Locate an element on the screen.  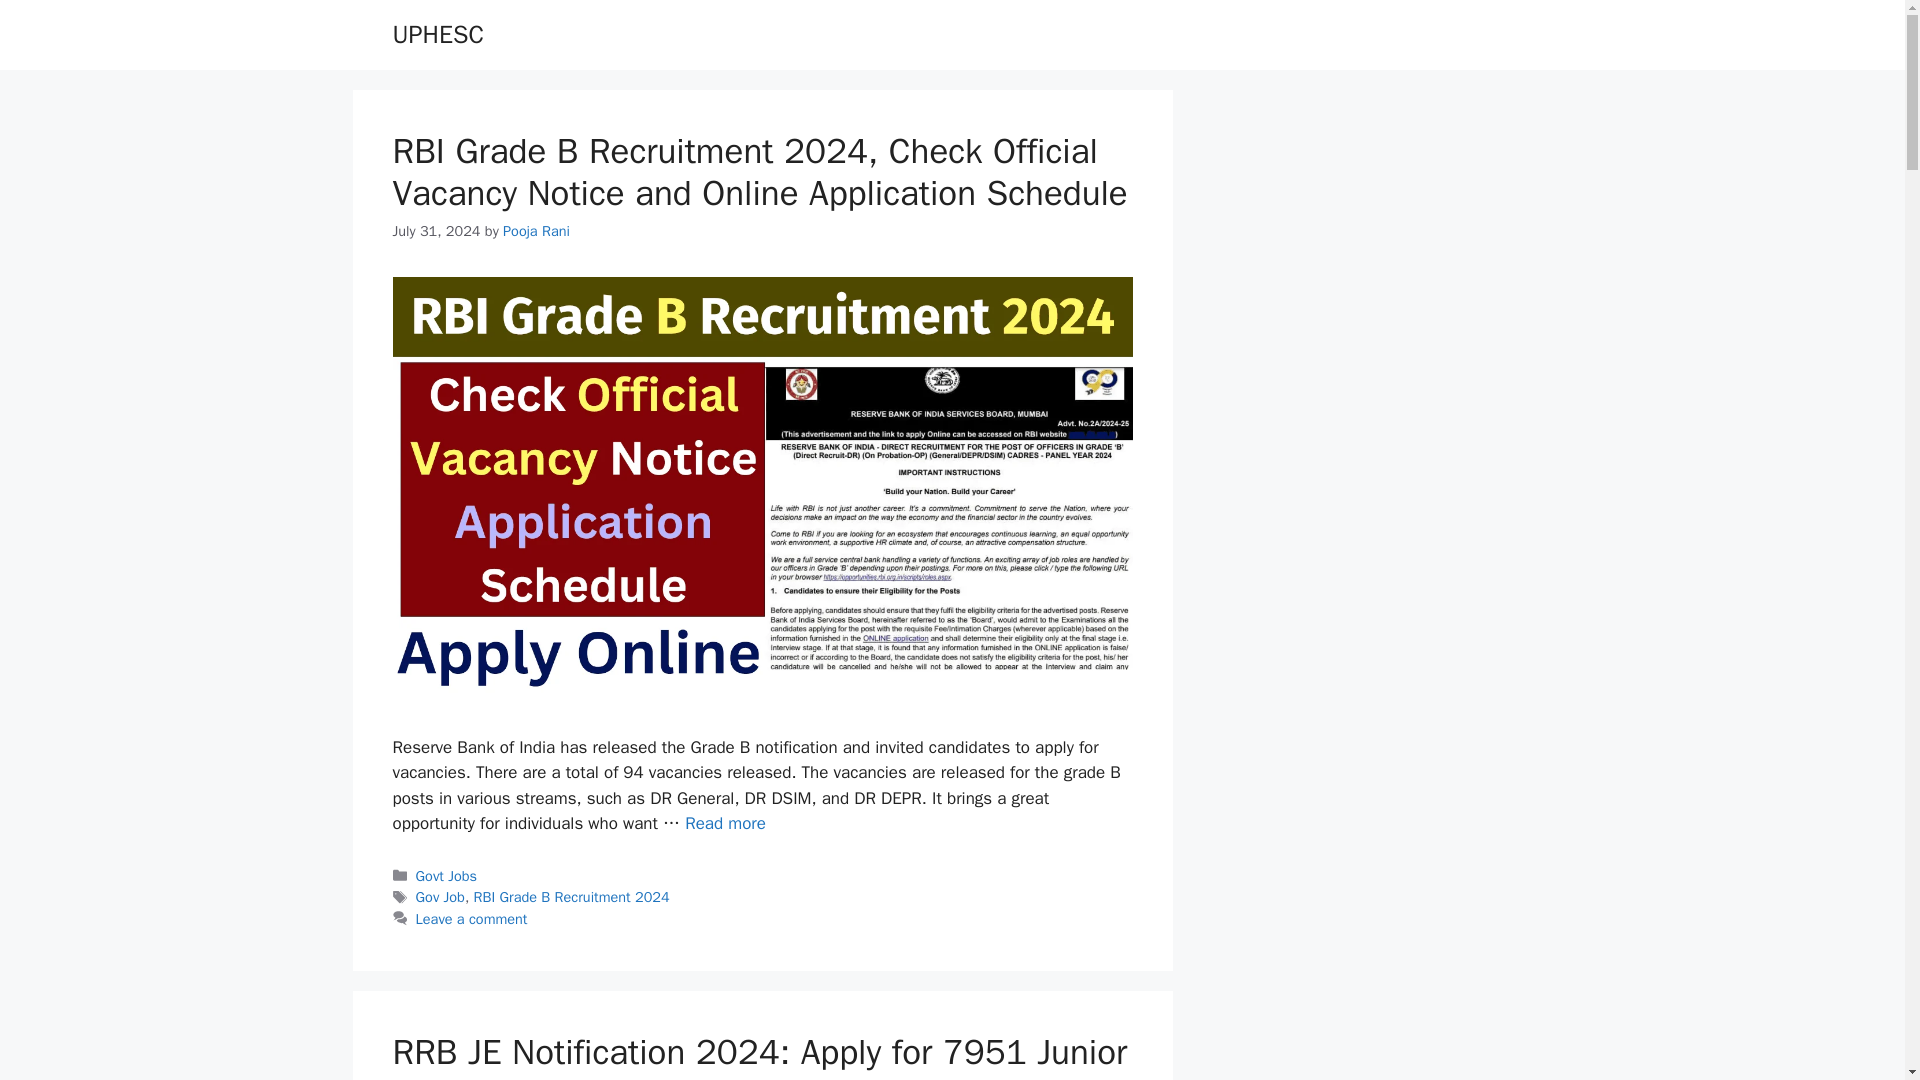
Pooja Rani is located at coordinates (536, 230).